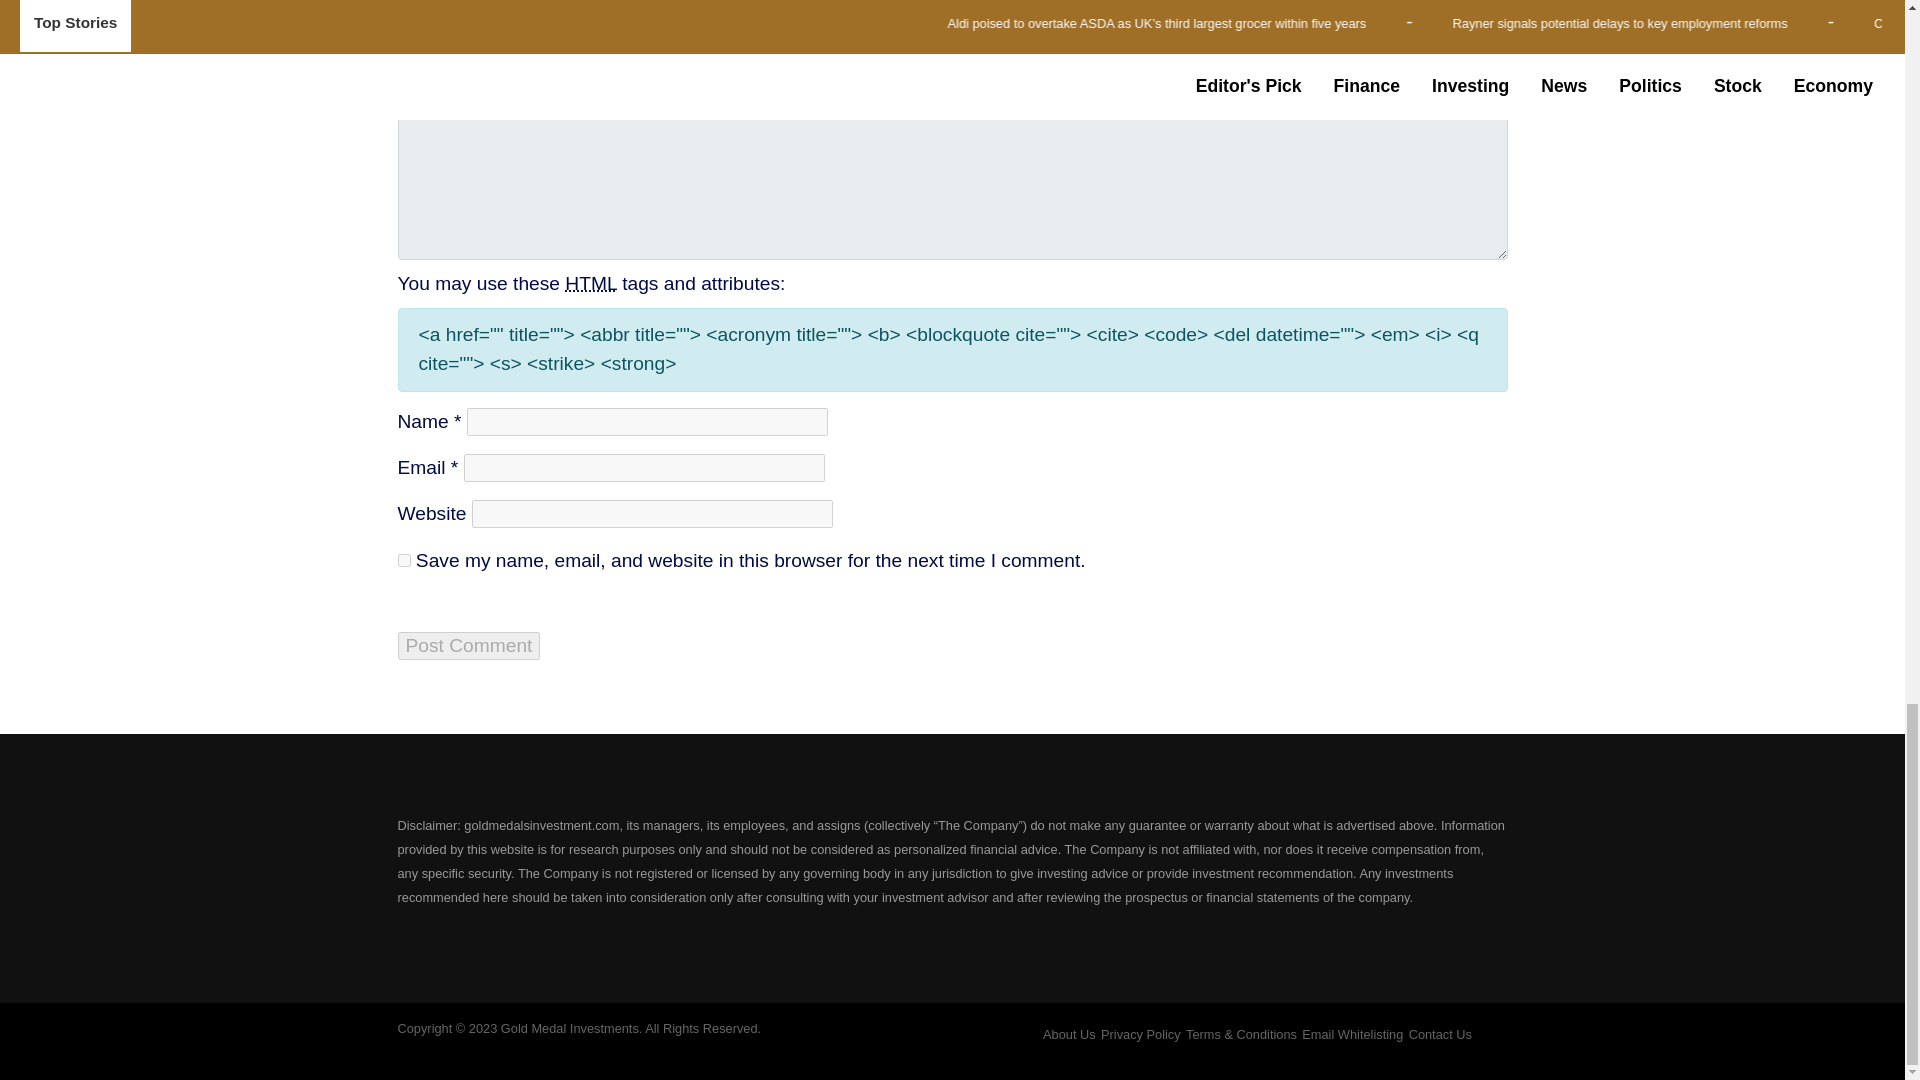 The height and width of the screenshot is (1080, 1920). What do you see at coordinates (590, 283) in the screenshot?
I see `HyperText Markup Language` at bounding box center [590, 283].